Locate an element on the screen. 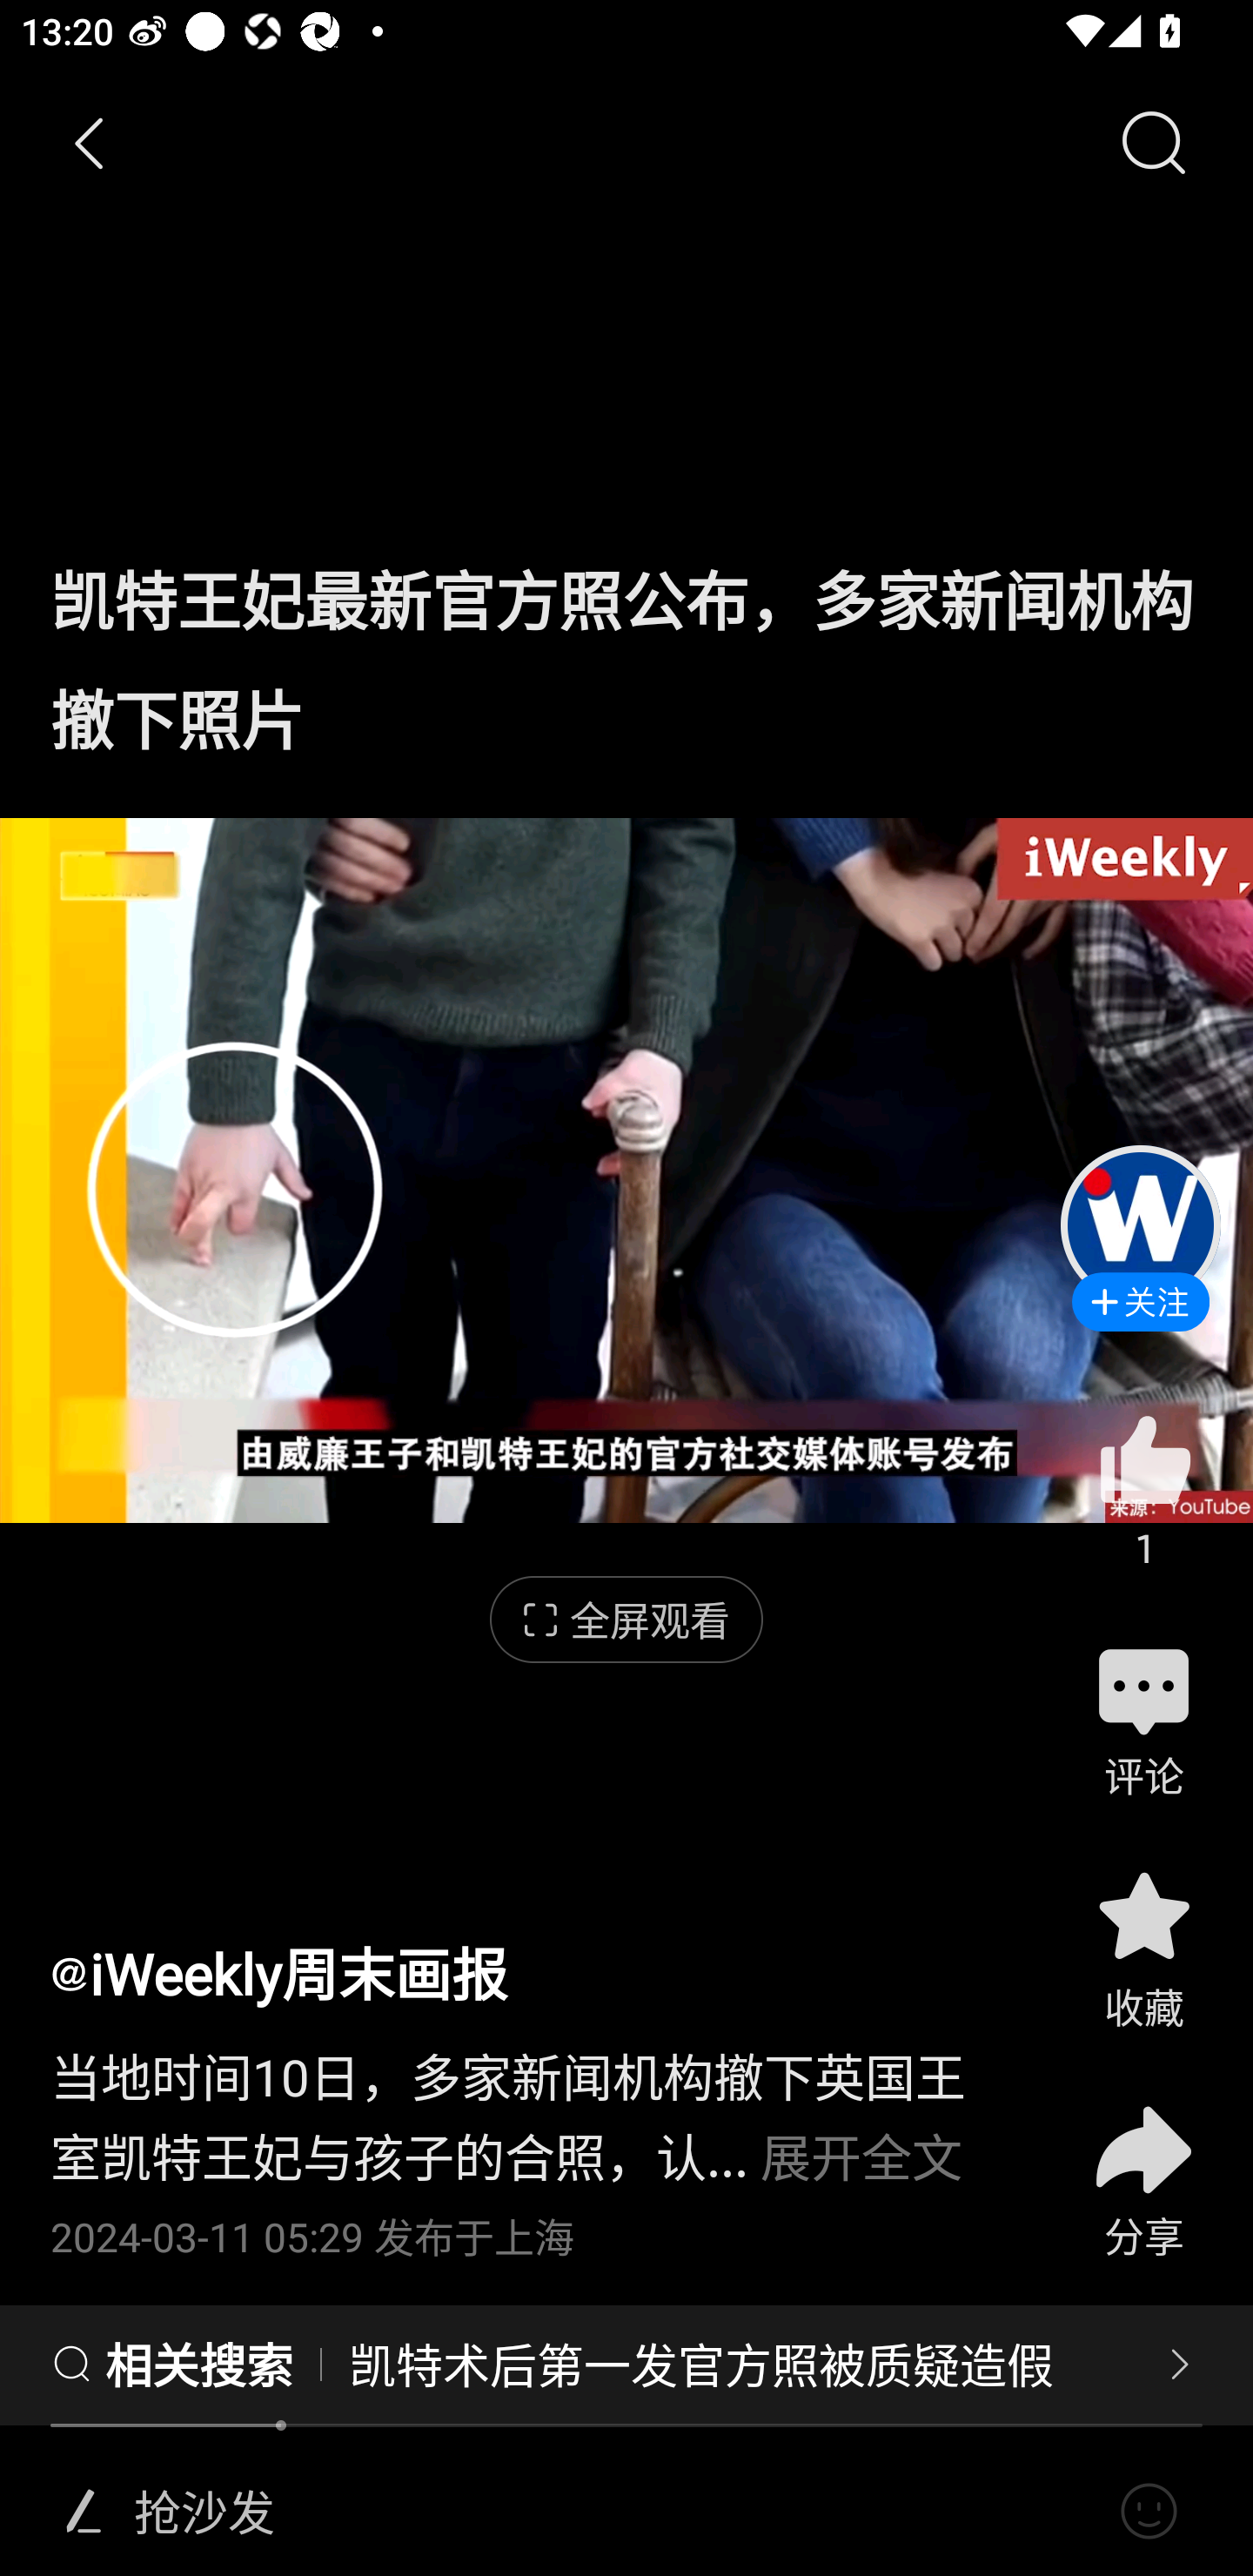 This screenshot has width=1253, height=2576. 全屏观看 is located at coordinates (626, 1620).